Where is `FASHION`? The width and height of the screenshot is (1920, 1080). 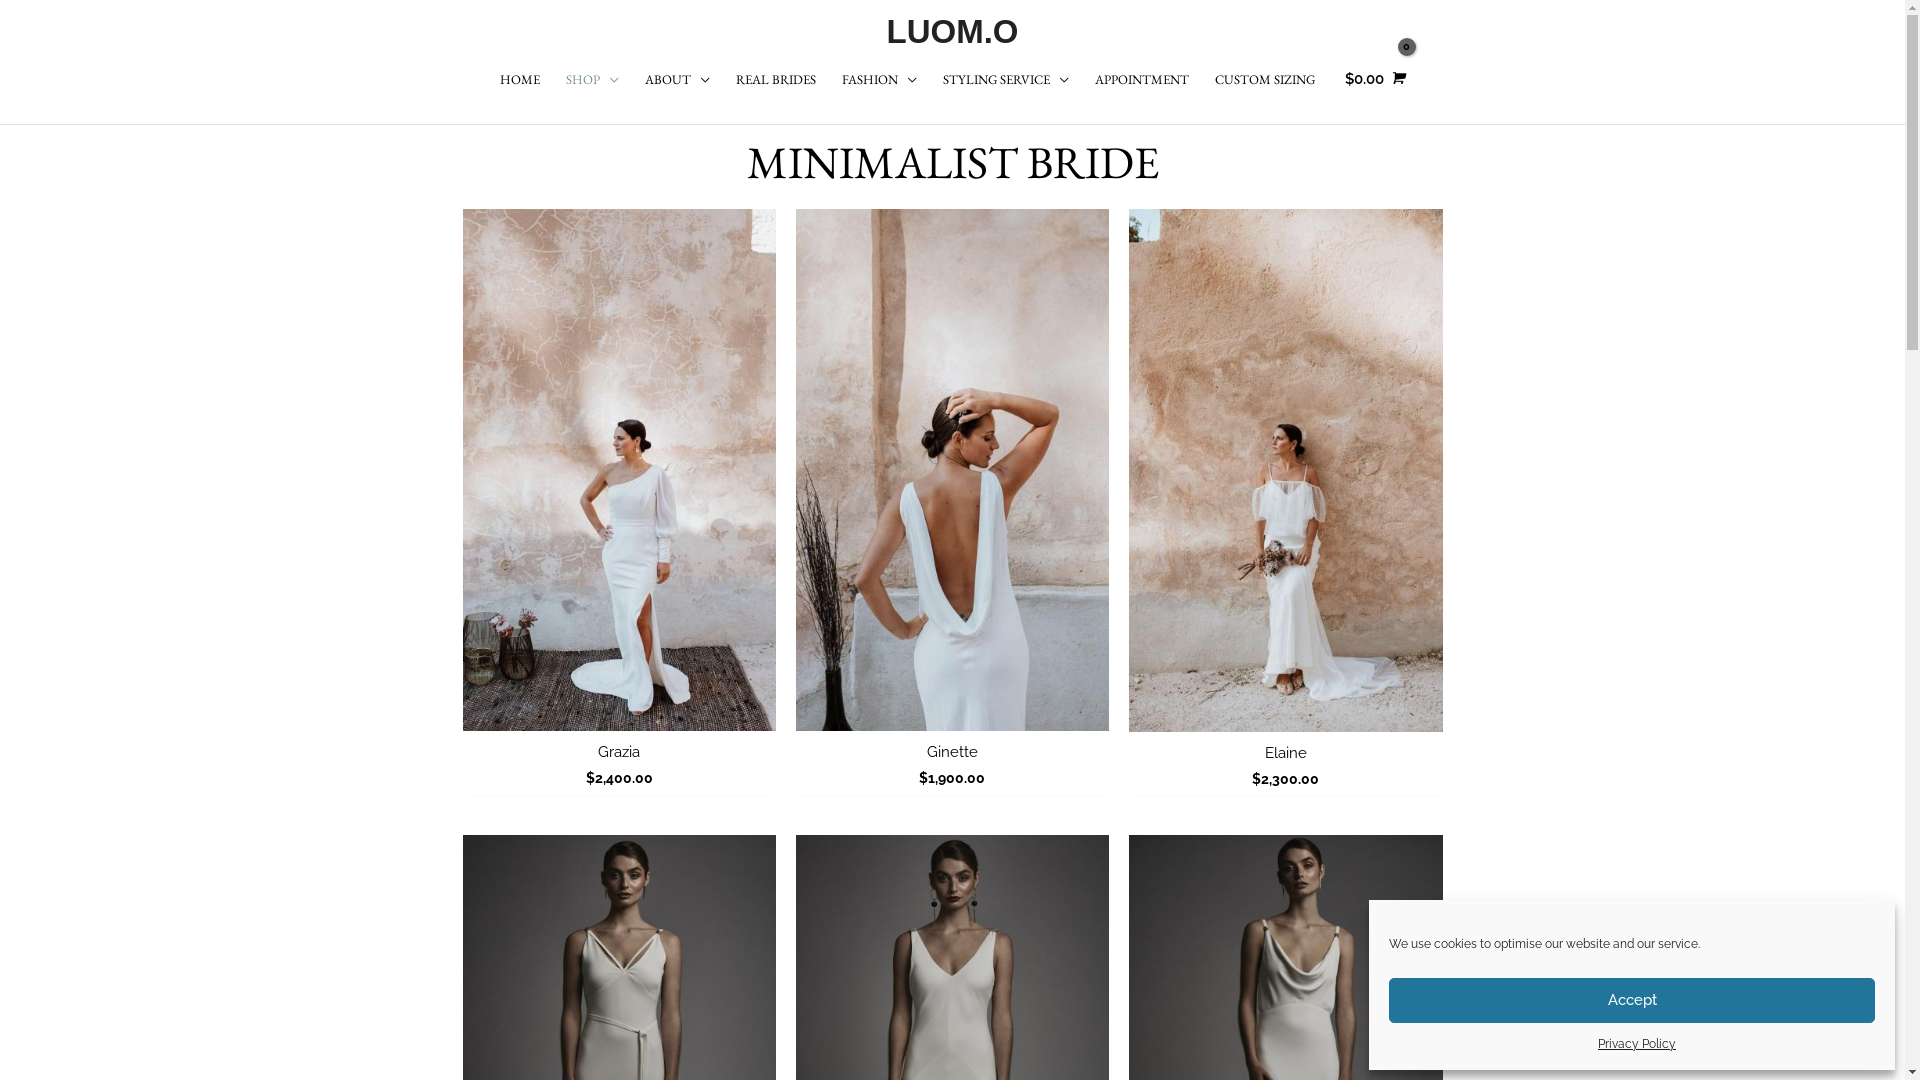
FASHION is located at coordinates (878, 80).